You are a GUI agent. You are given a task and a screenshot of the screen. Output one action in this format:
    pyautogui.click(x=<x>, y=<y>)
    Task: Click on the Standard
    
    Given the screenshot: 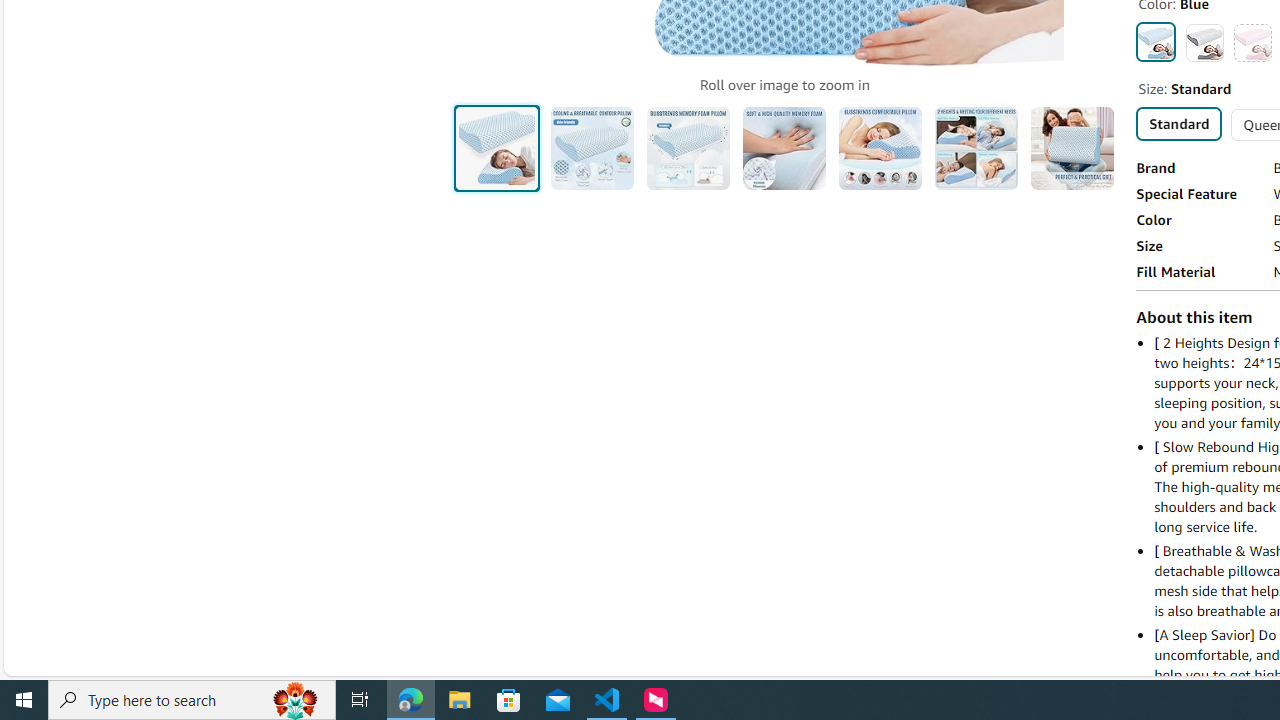 What is the action you would take?
    pyautogui.click(x=1178, y=123)
    